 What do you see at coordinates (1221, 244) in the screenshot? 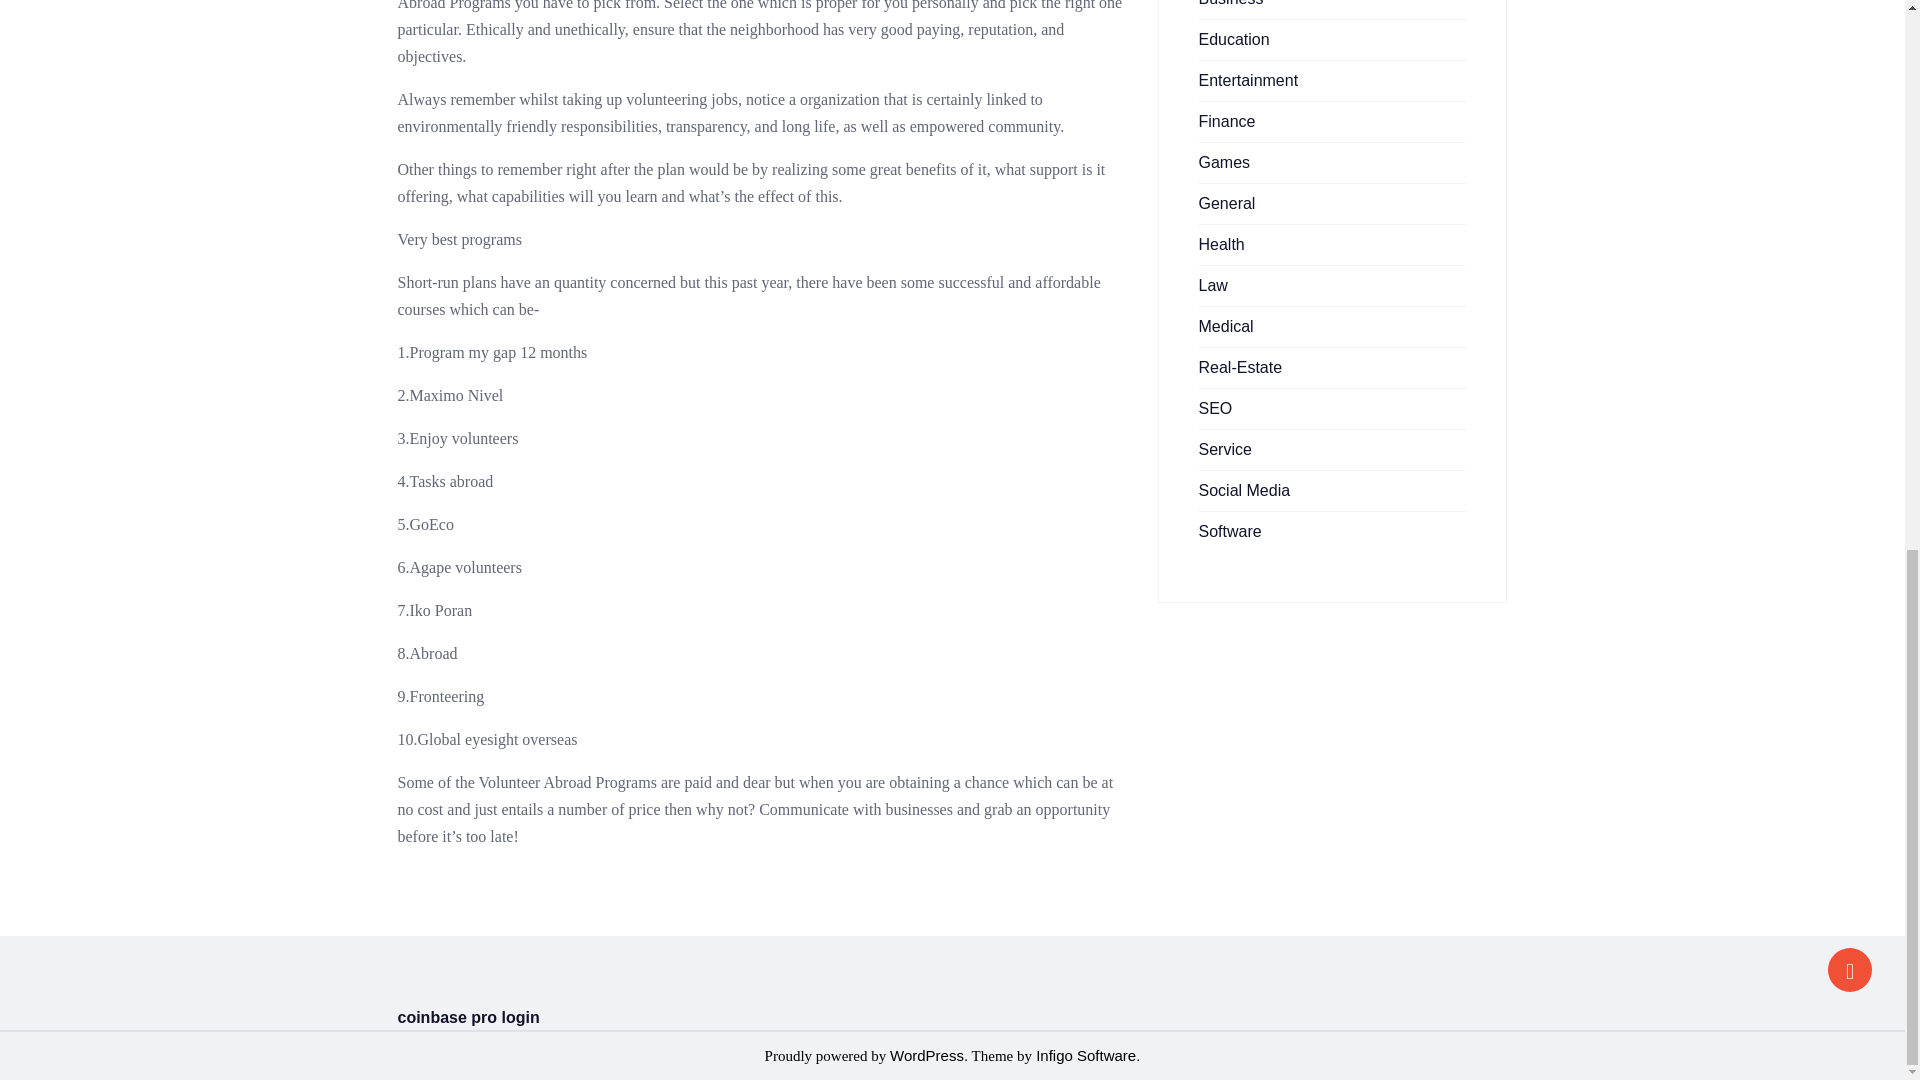
I see `Health` at bounding box center [1221, 244].